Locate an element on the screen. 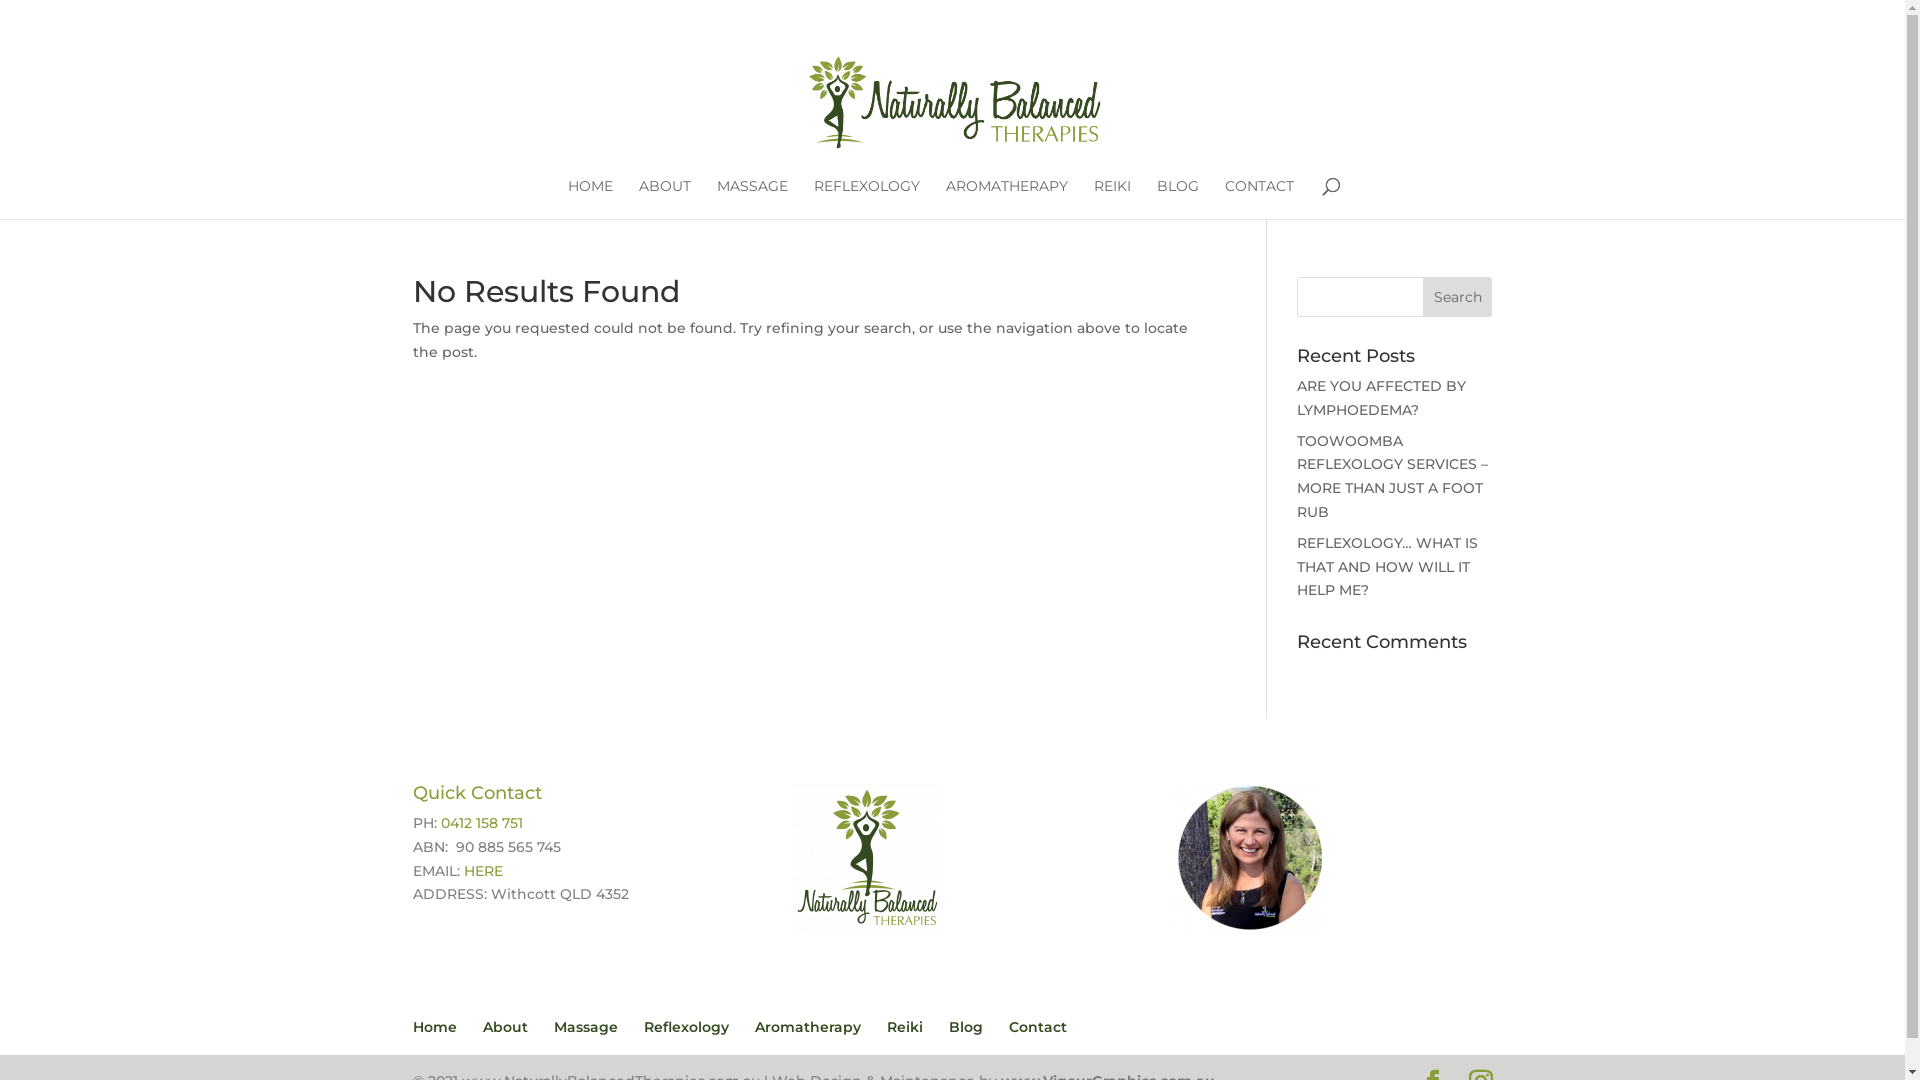 This screenshot has width=1920, height=1080. MASSAGE is located at coordinates (752, 199).